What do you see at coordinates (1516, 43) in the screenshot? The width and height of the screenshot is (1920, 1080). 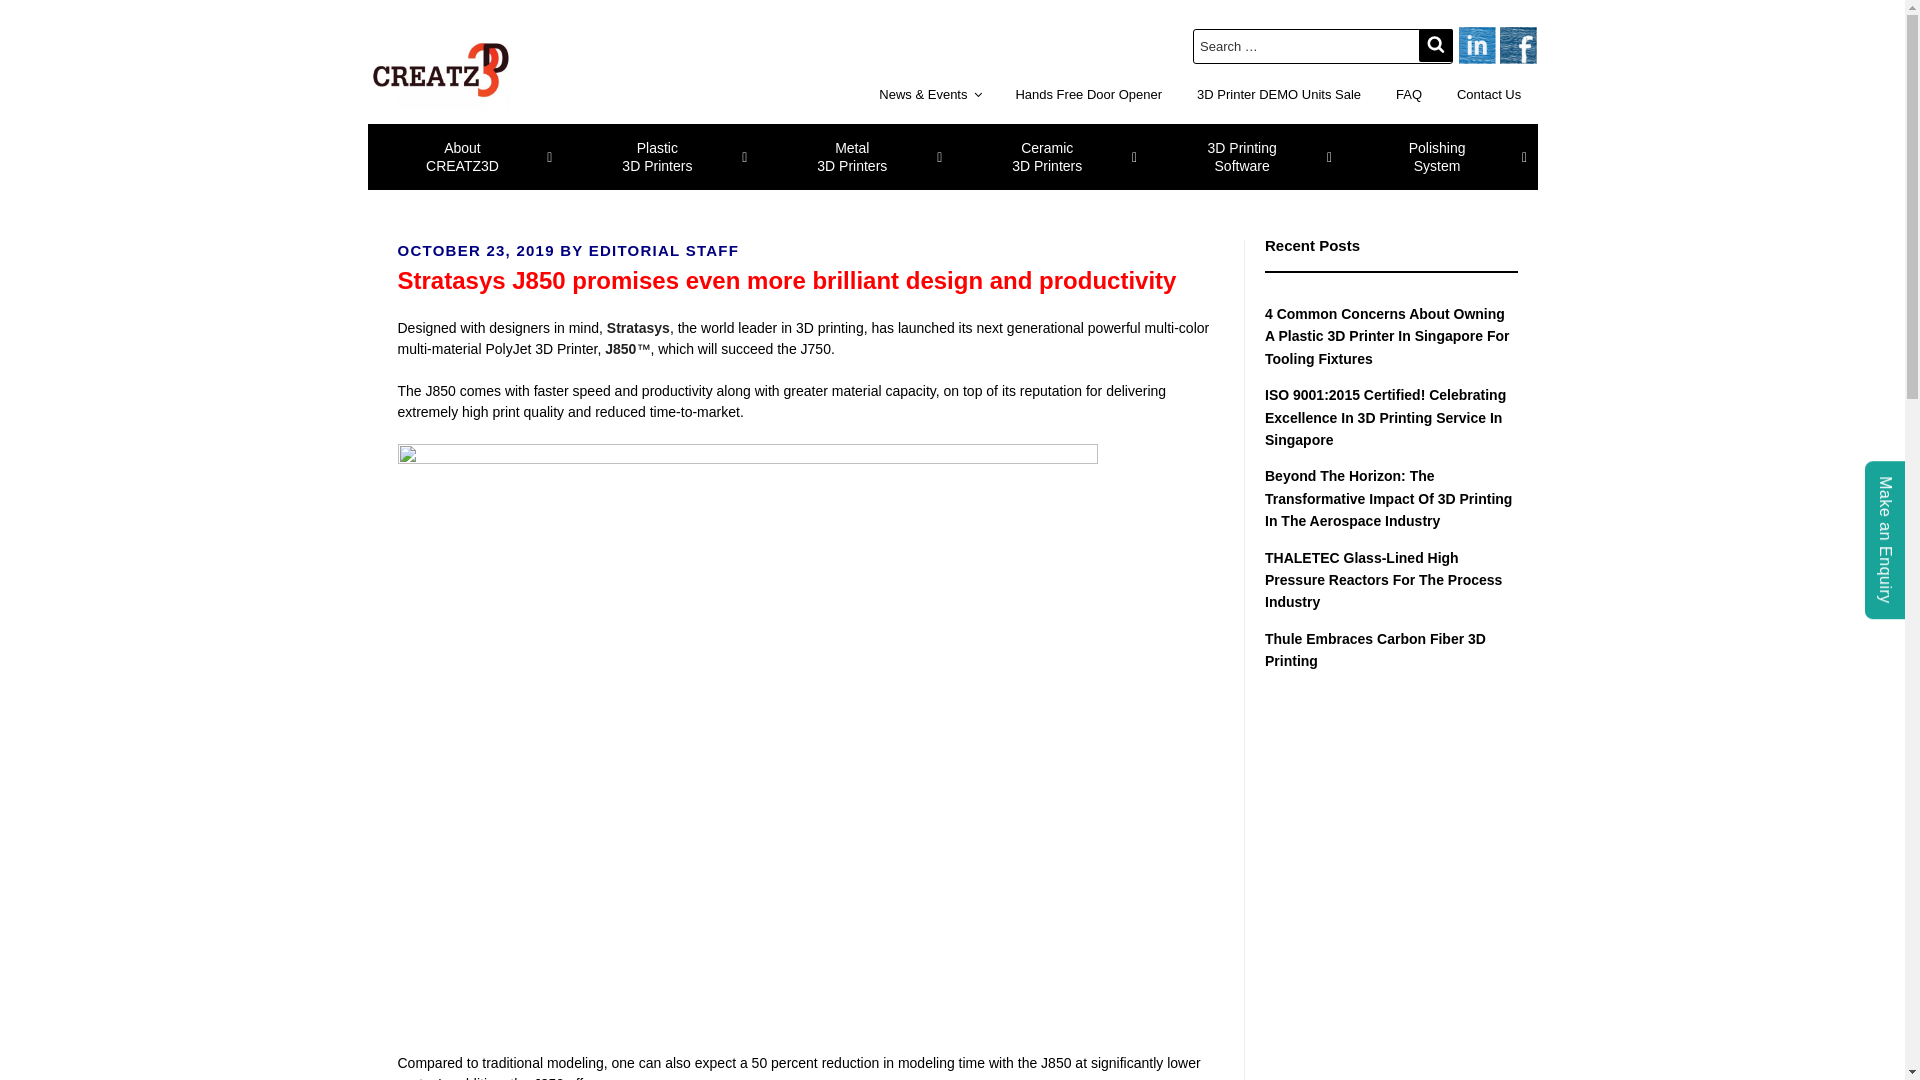 I see `Hands Free Door Opener` at bounding box center [1516, 43].